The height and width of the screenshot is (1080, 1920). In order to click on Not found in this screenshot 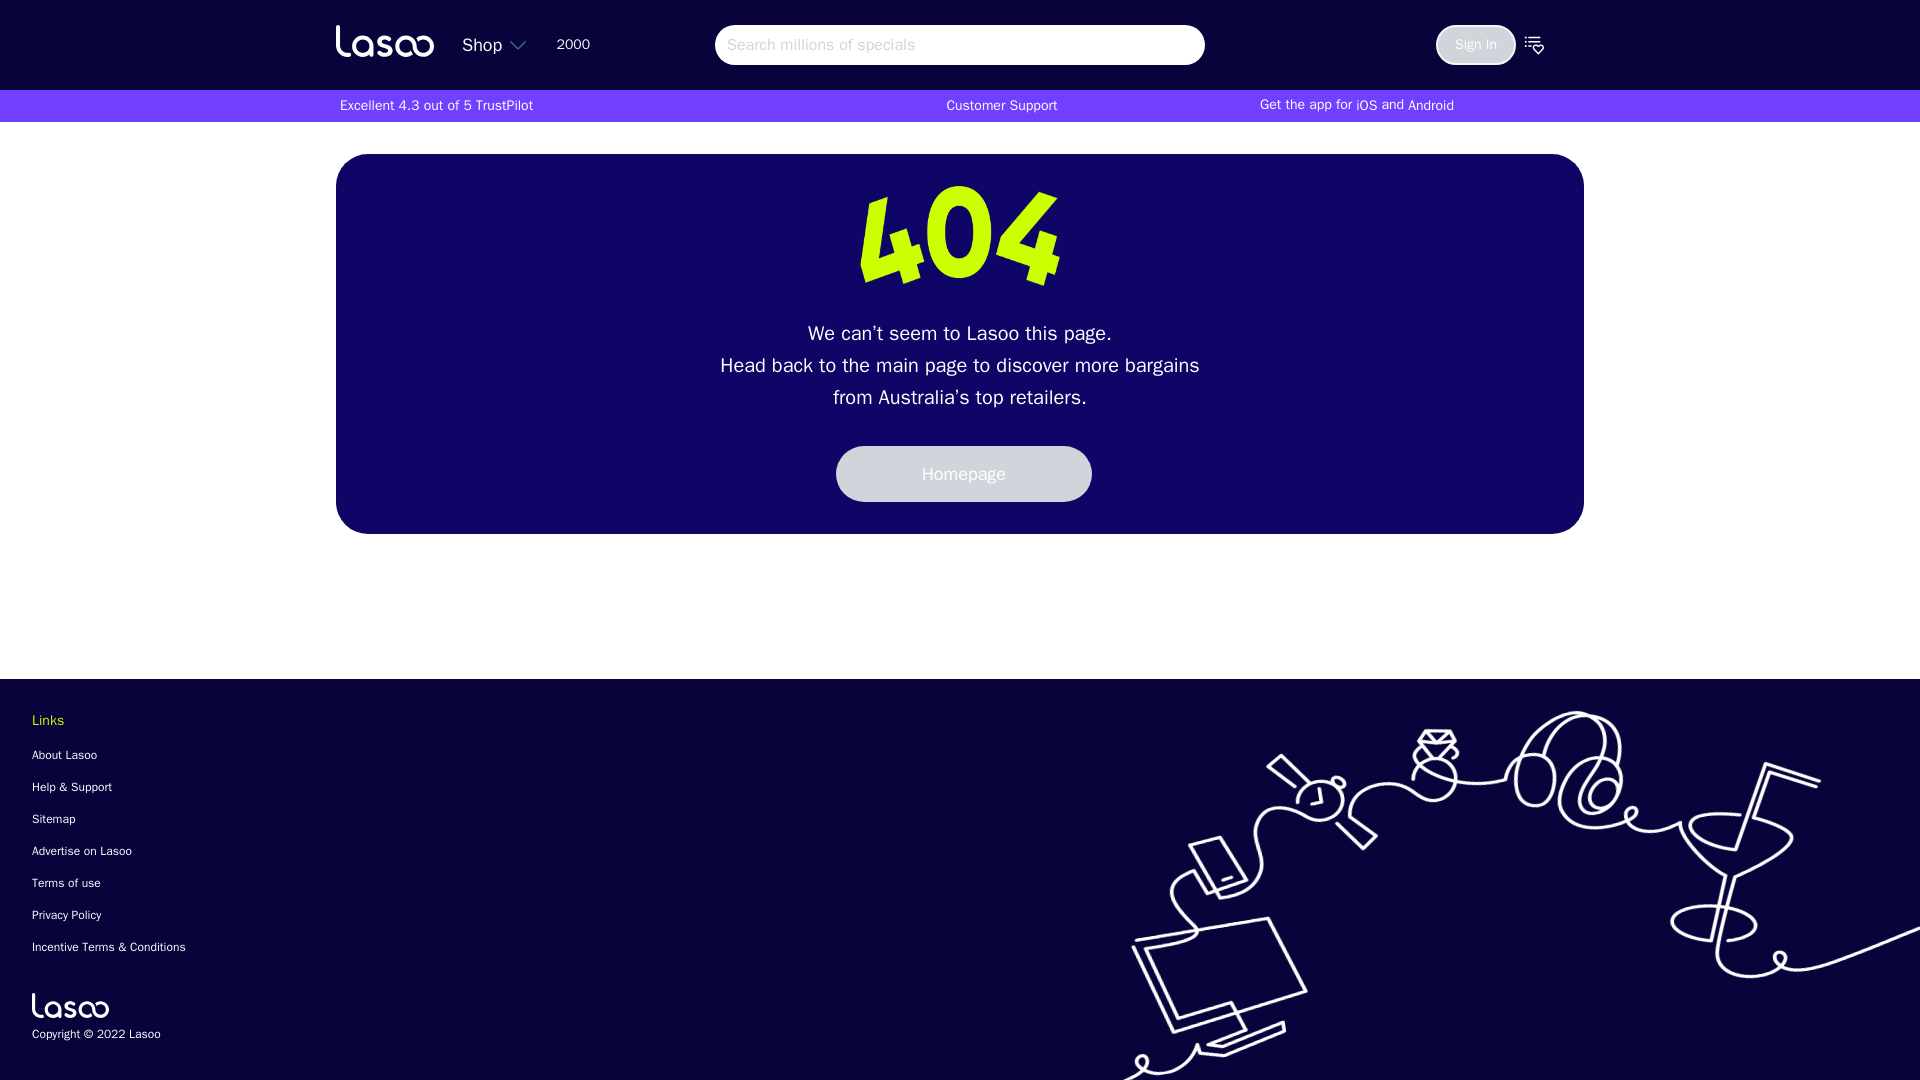, I will do `click(960, 236)`.